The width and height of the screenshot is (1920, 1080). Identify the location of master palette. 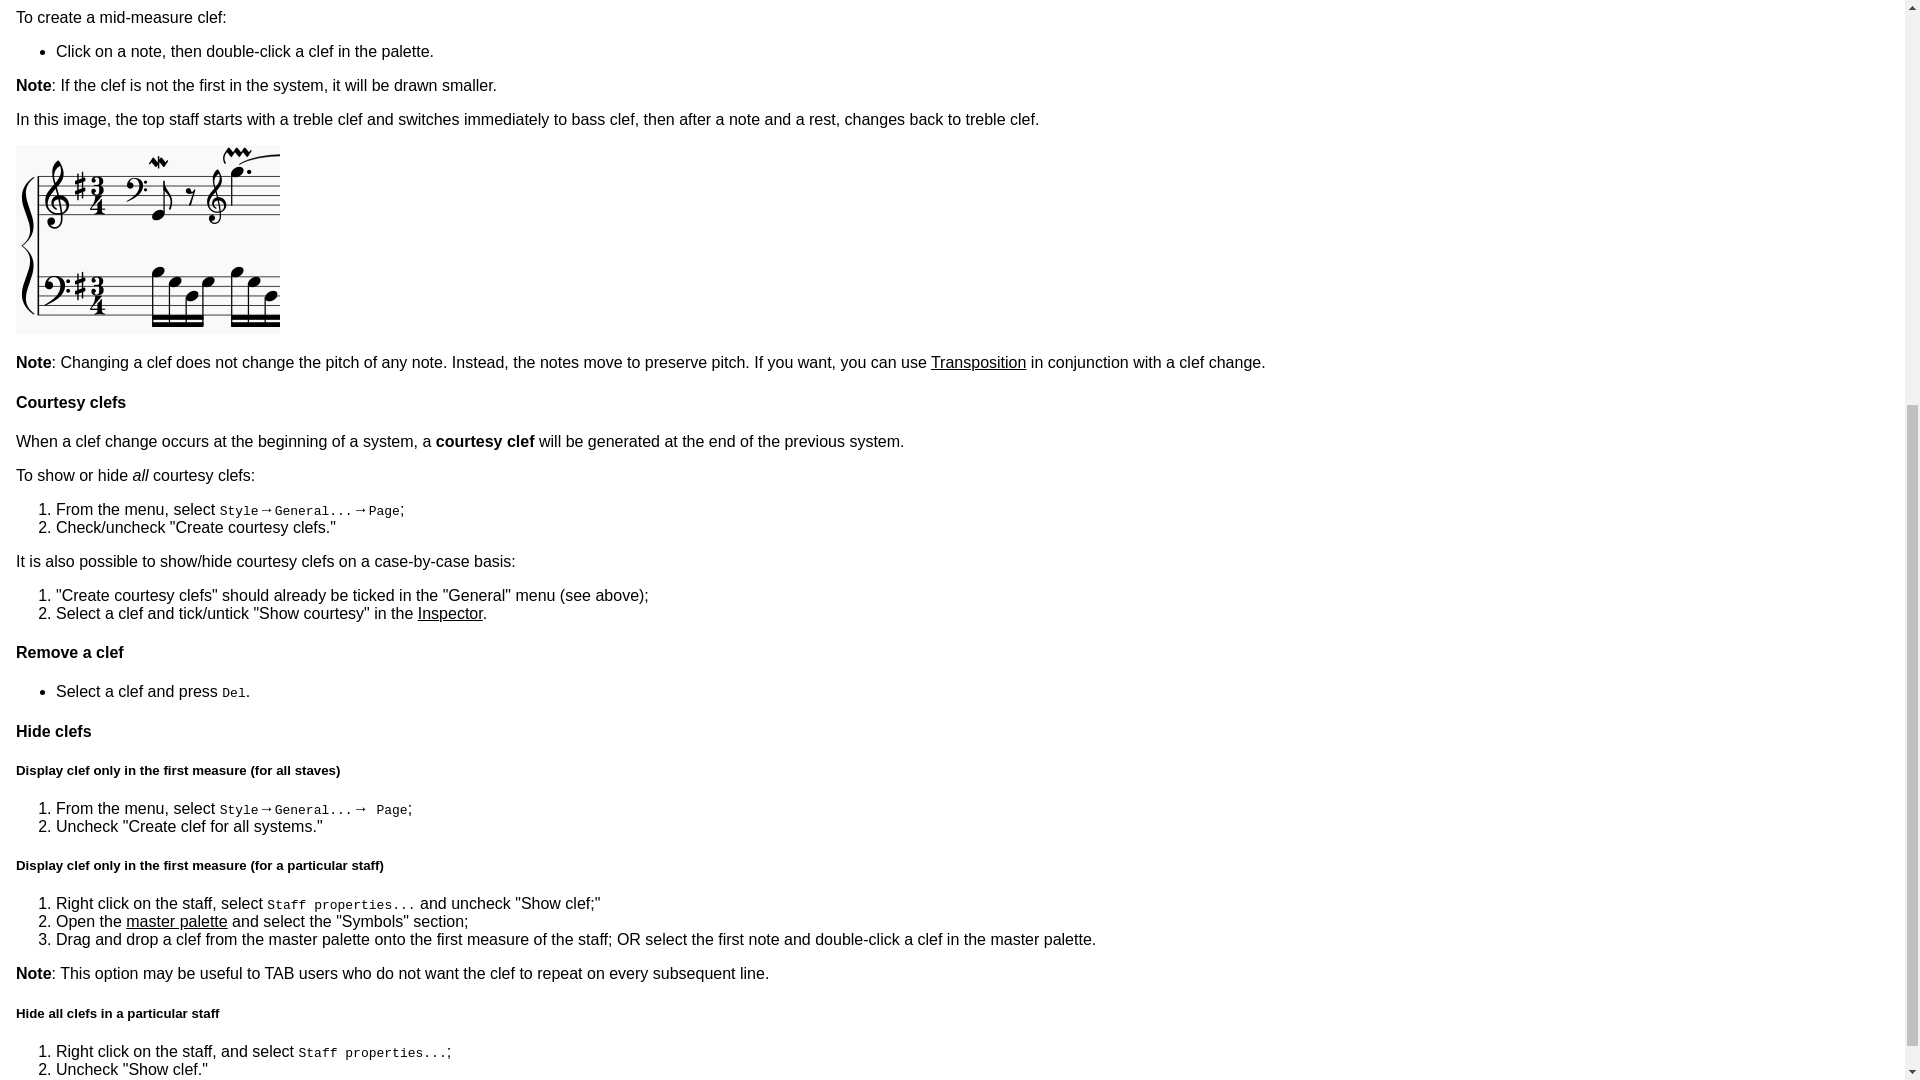
(176, 920).